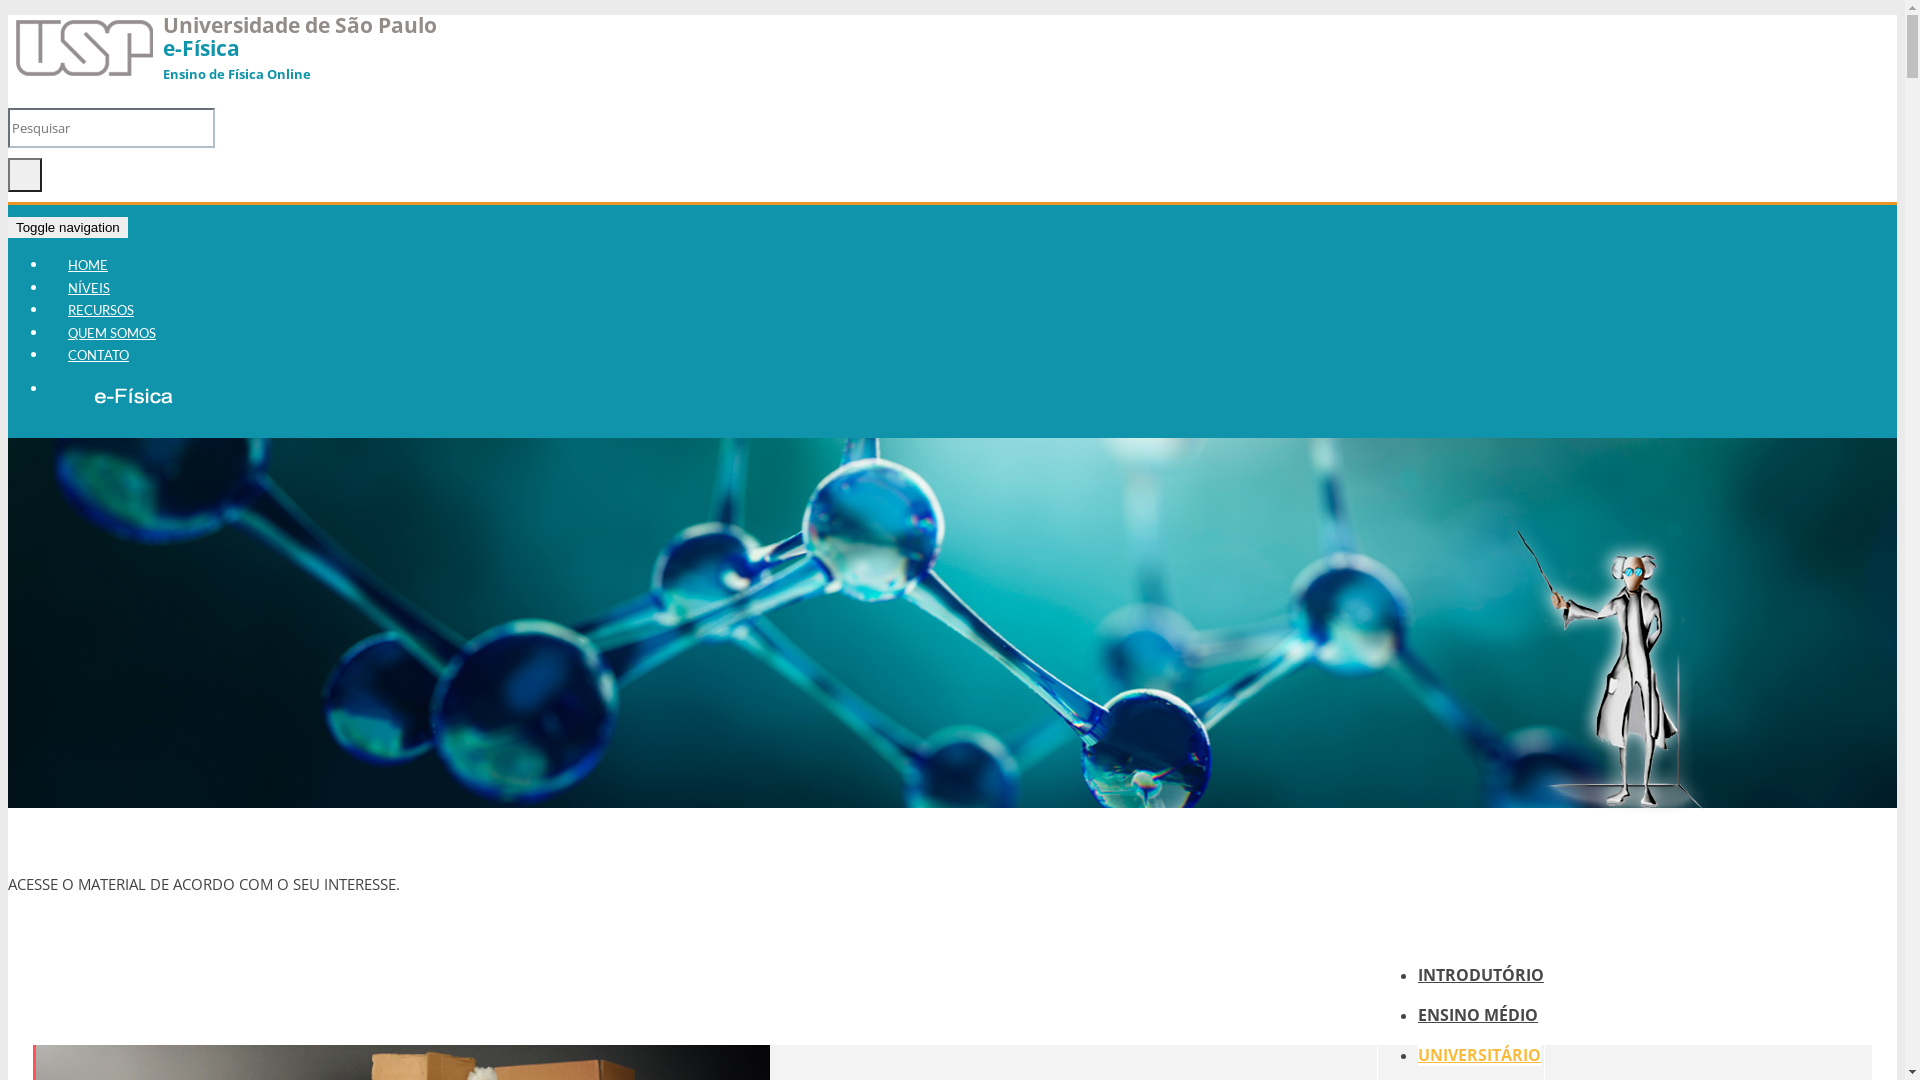  I want to click on QUEM SOMOS, so click(112, 333).